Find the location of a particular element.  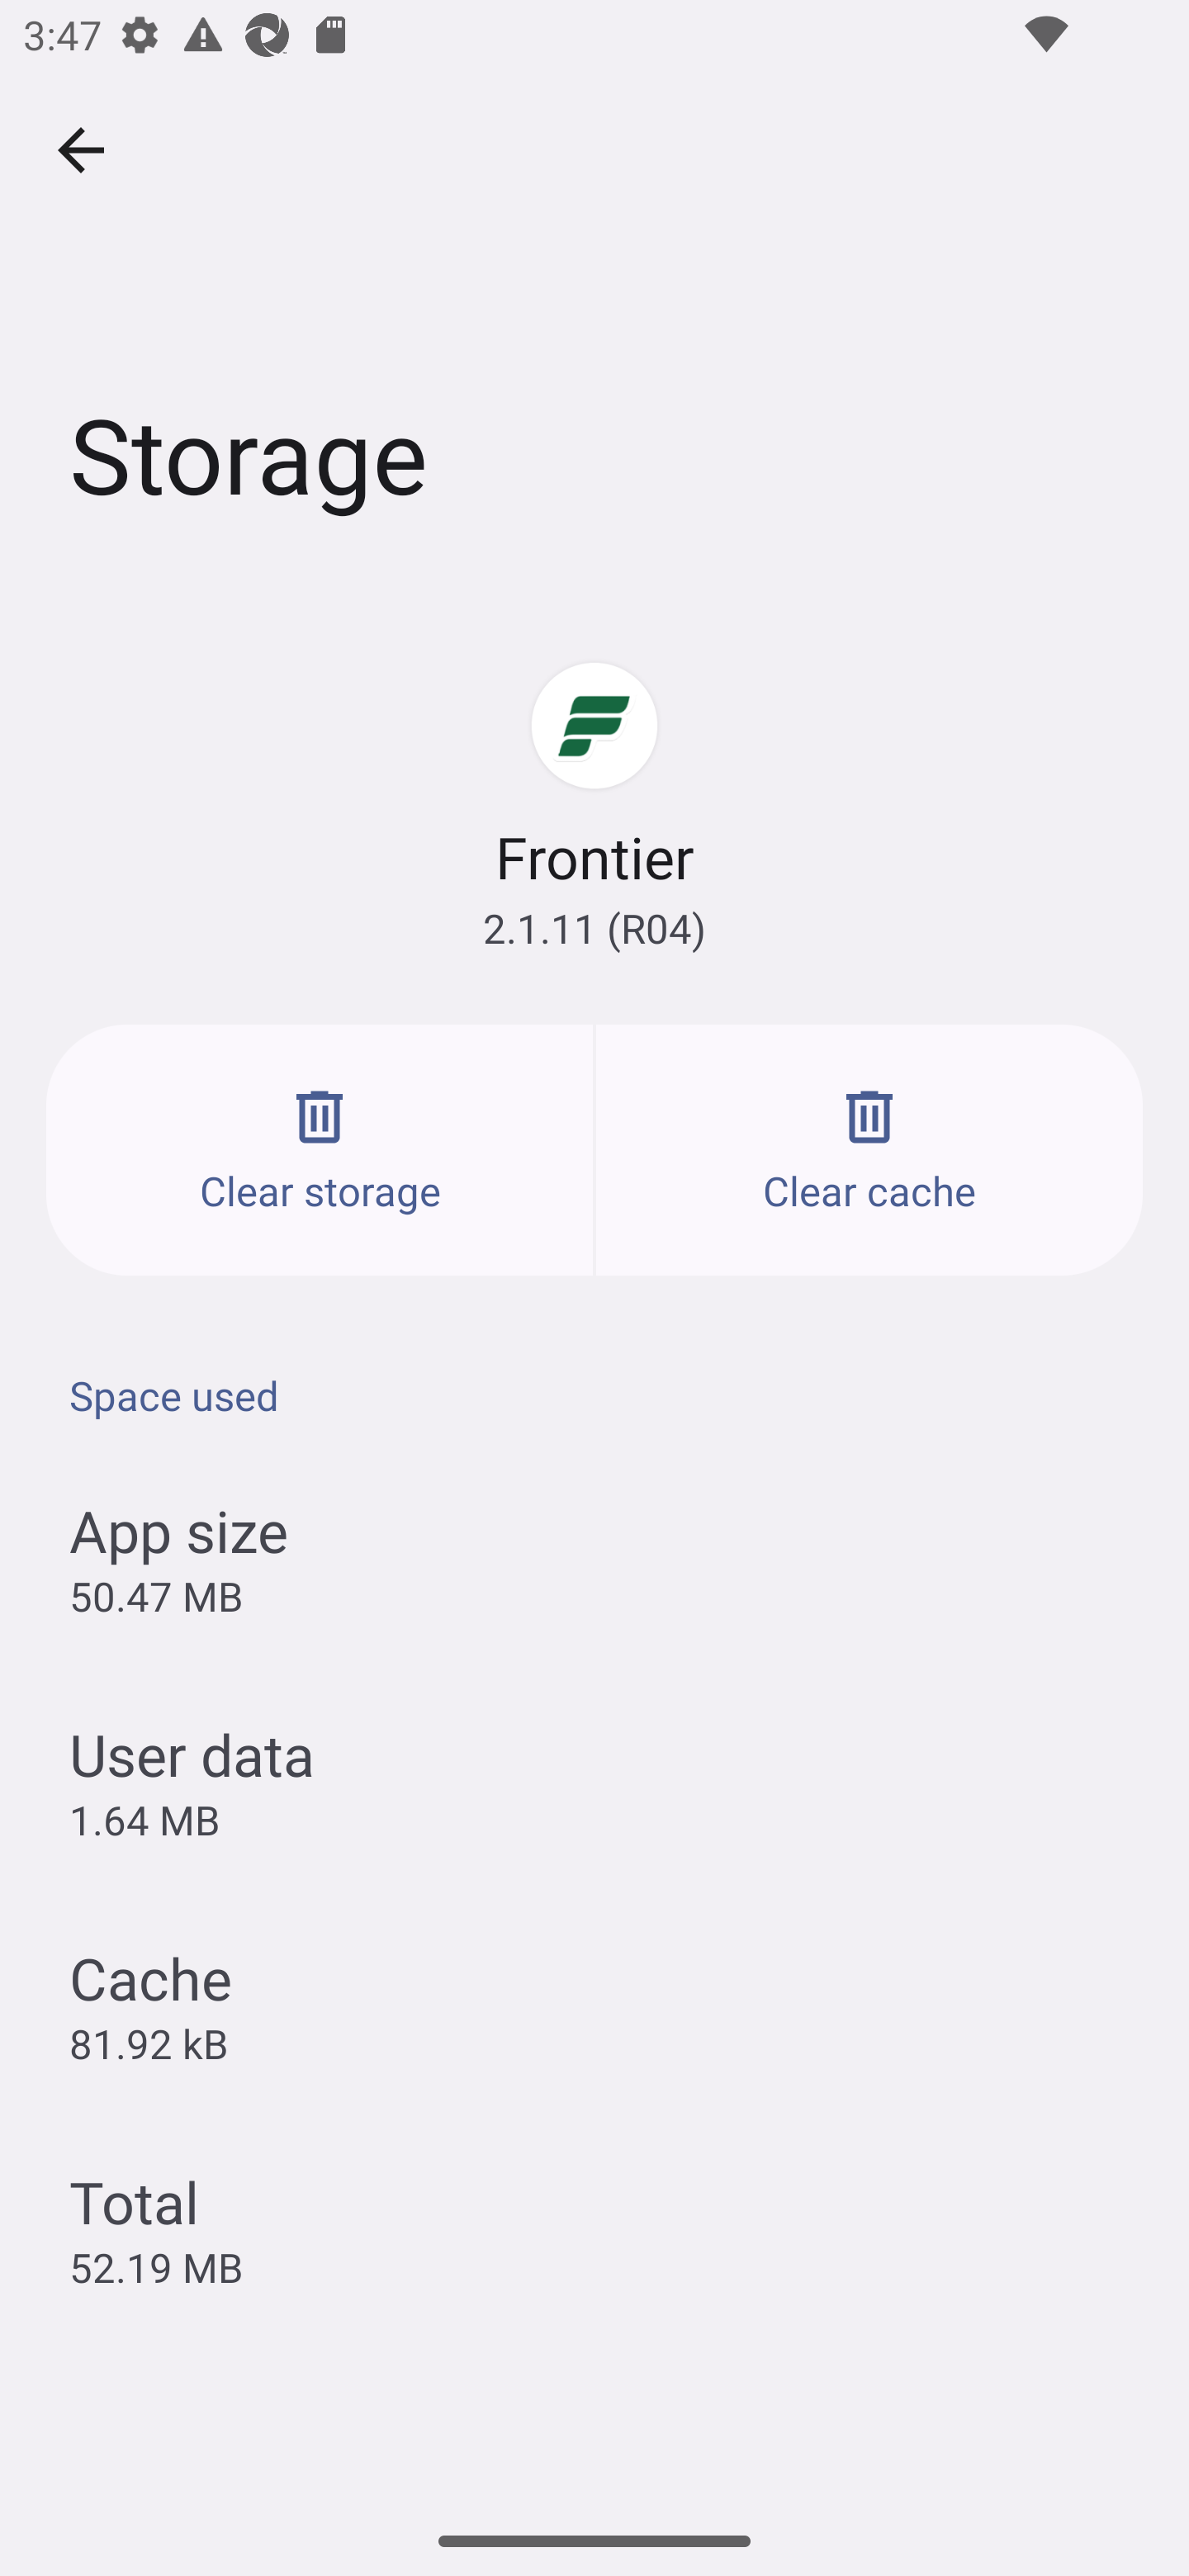

Frontier 2.1.11 (R04) is located at coordinates (594, 806).